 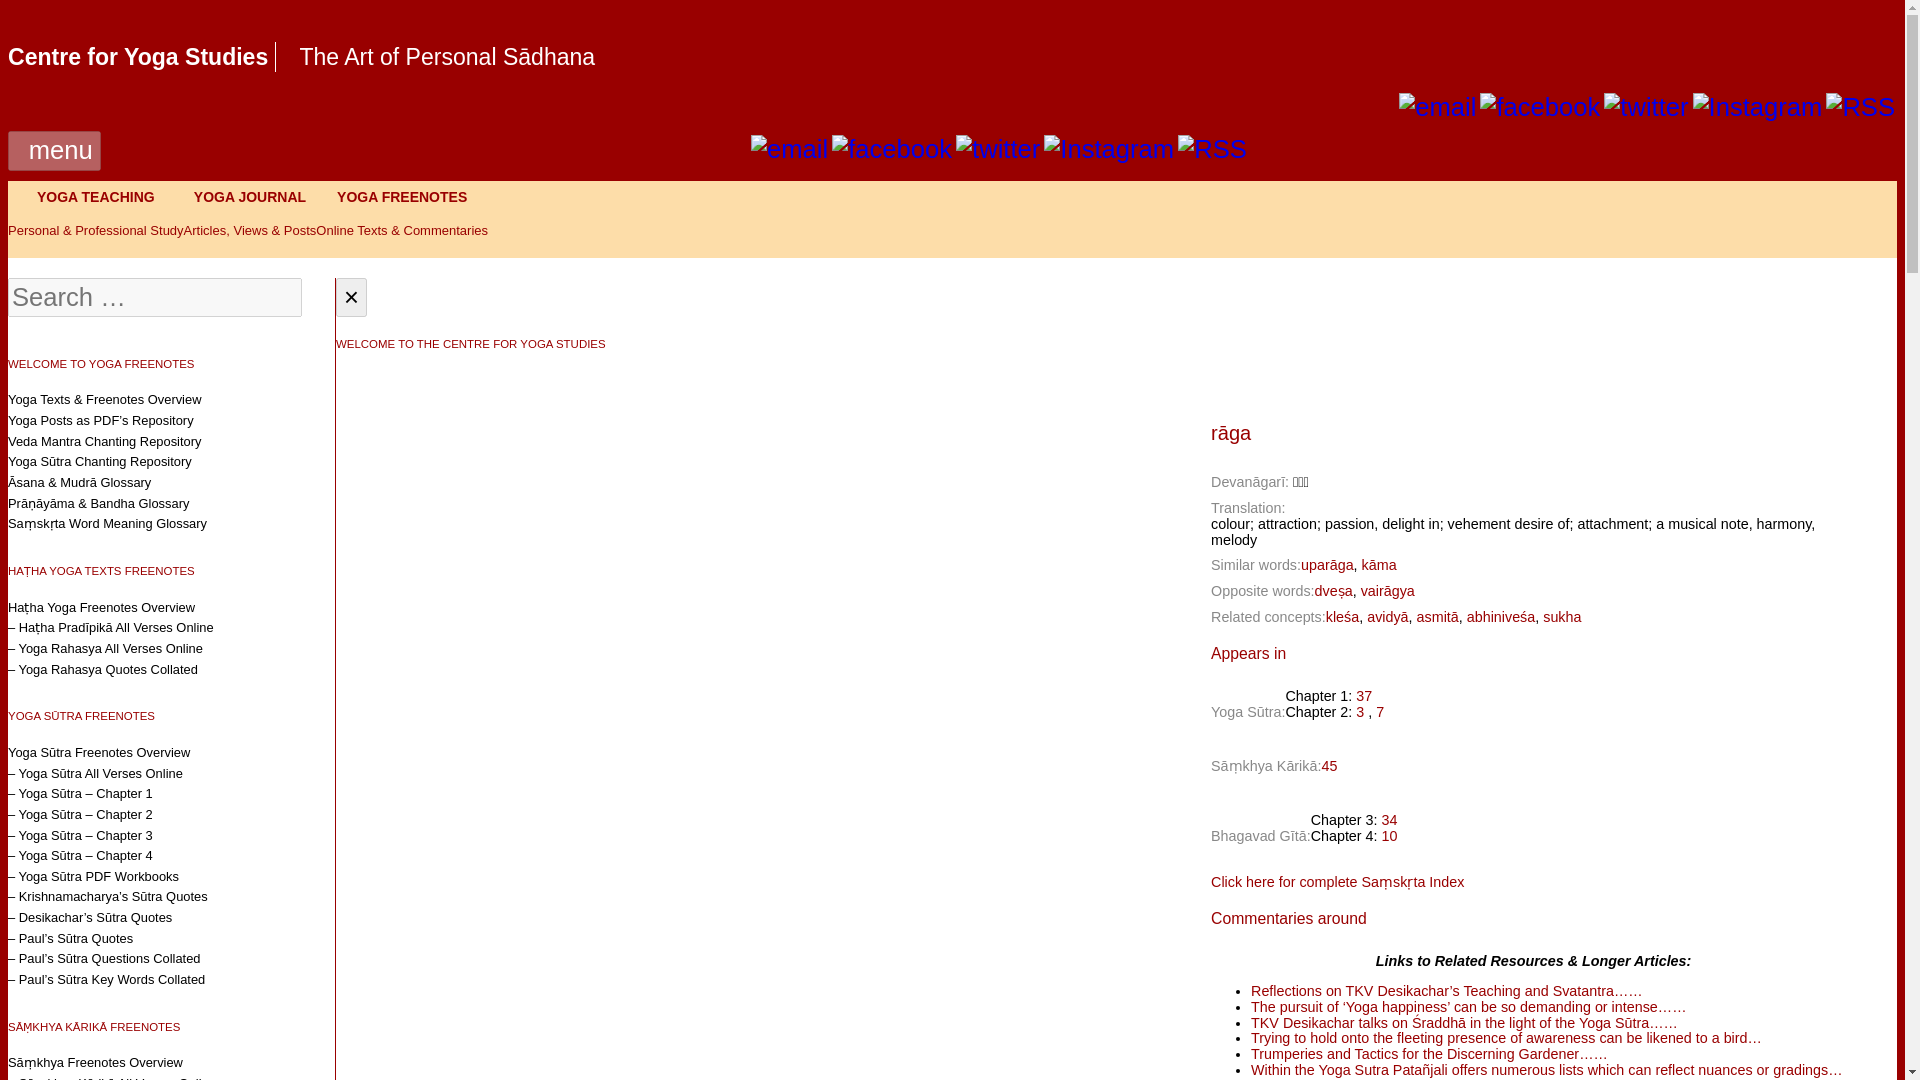 I want to click on email, so click(x=1438, y=107).